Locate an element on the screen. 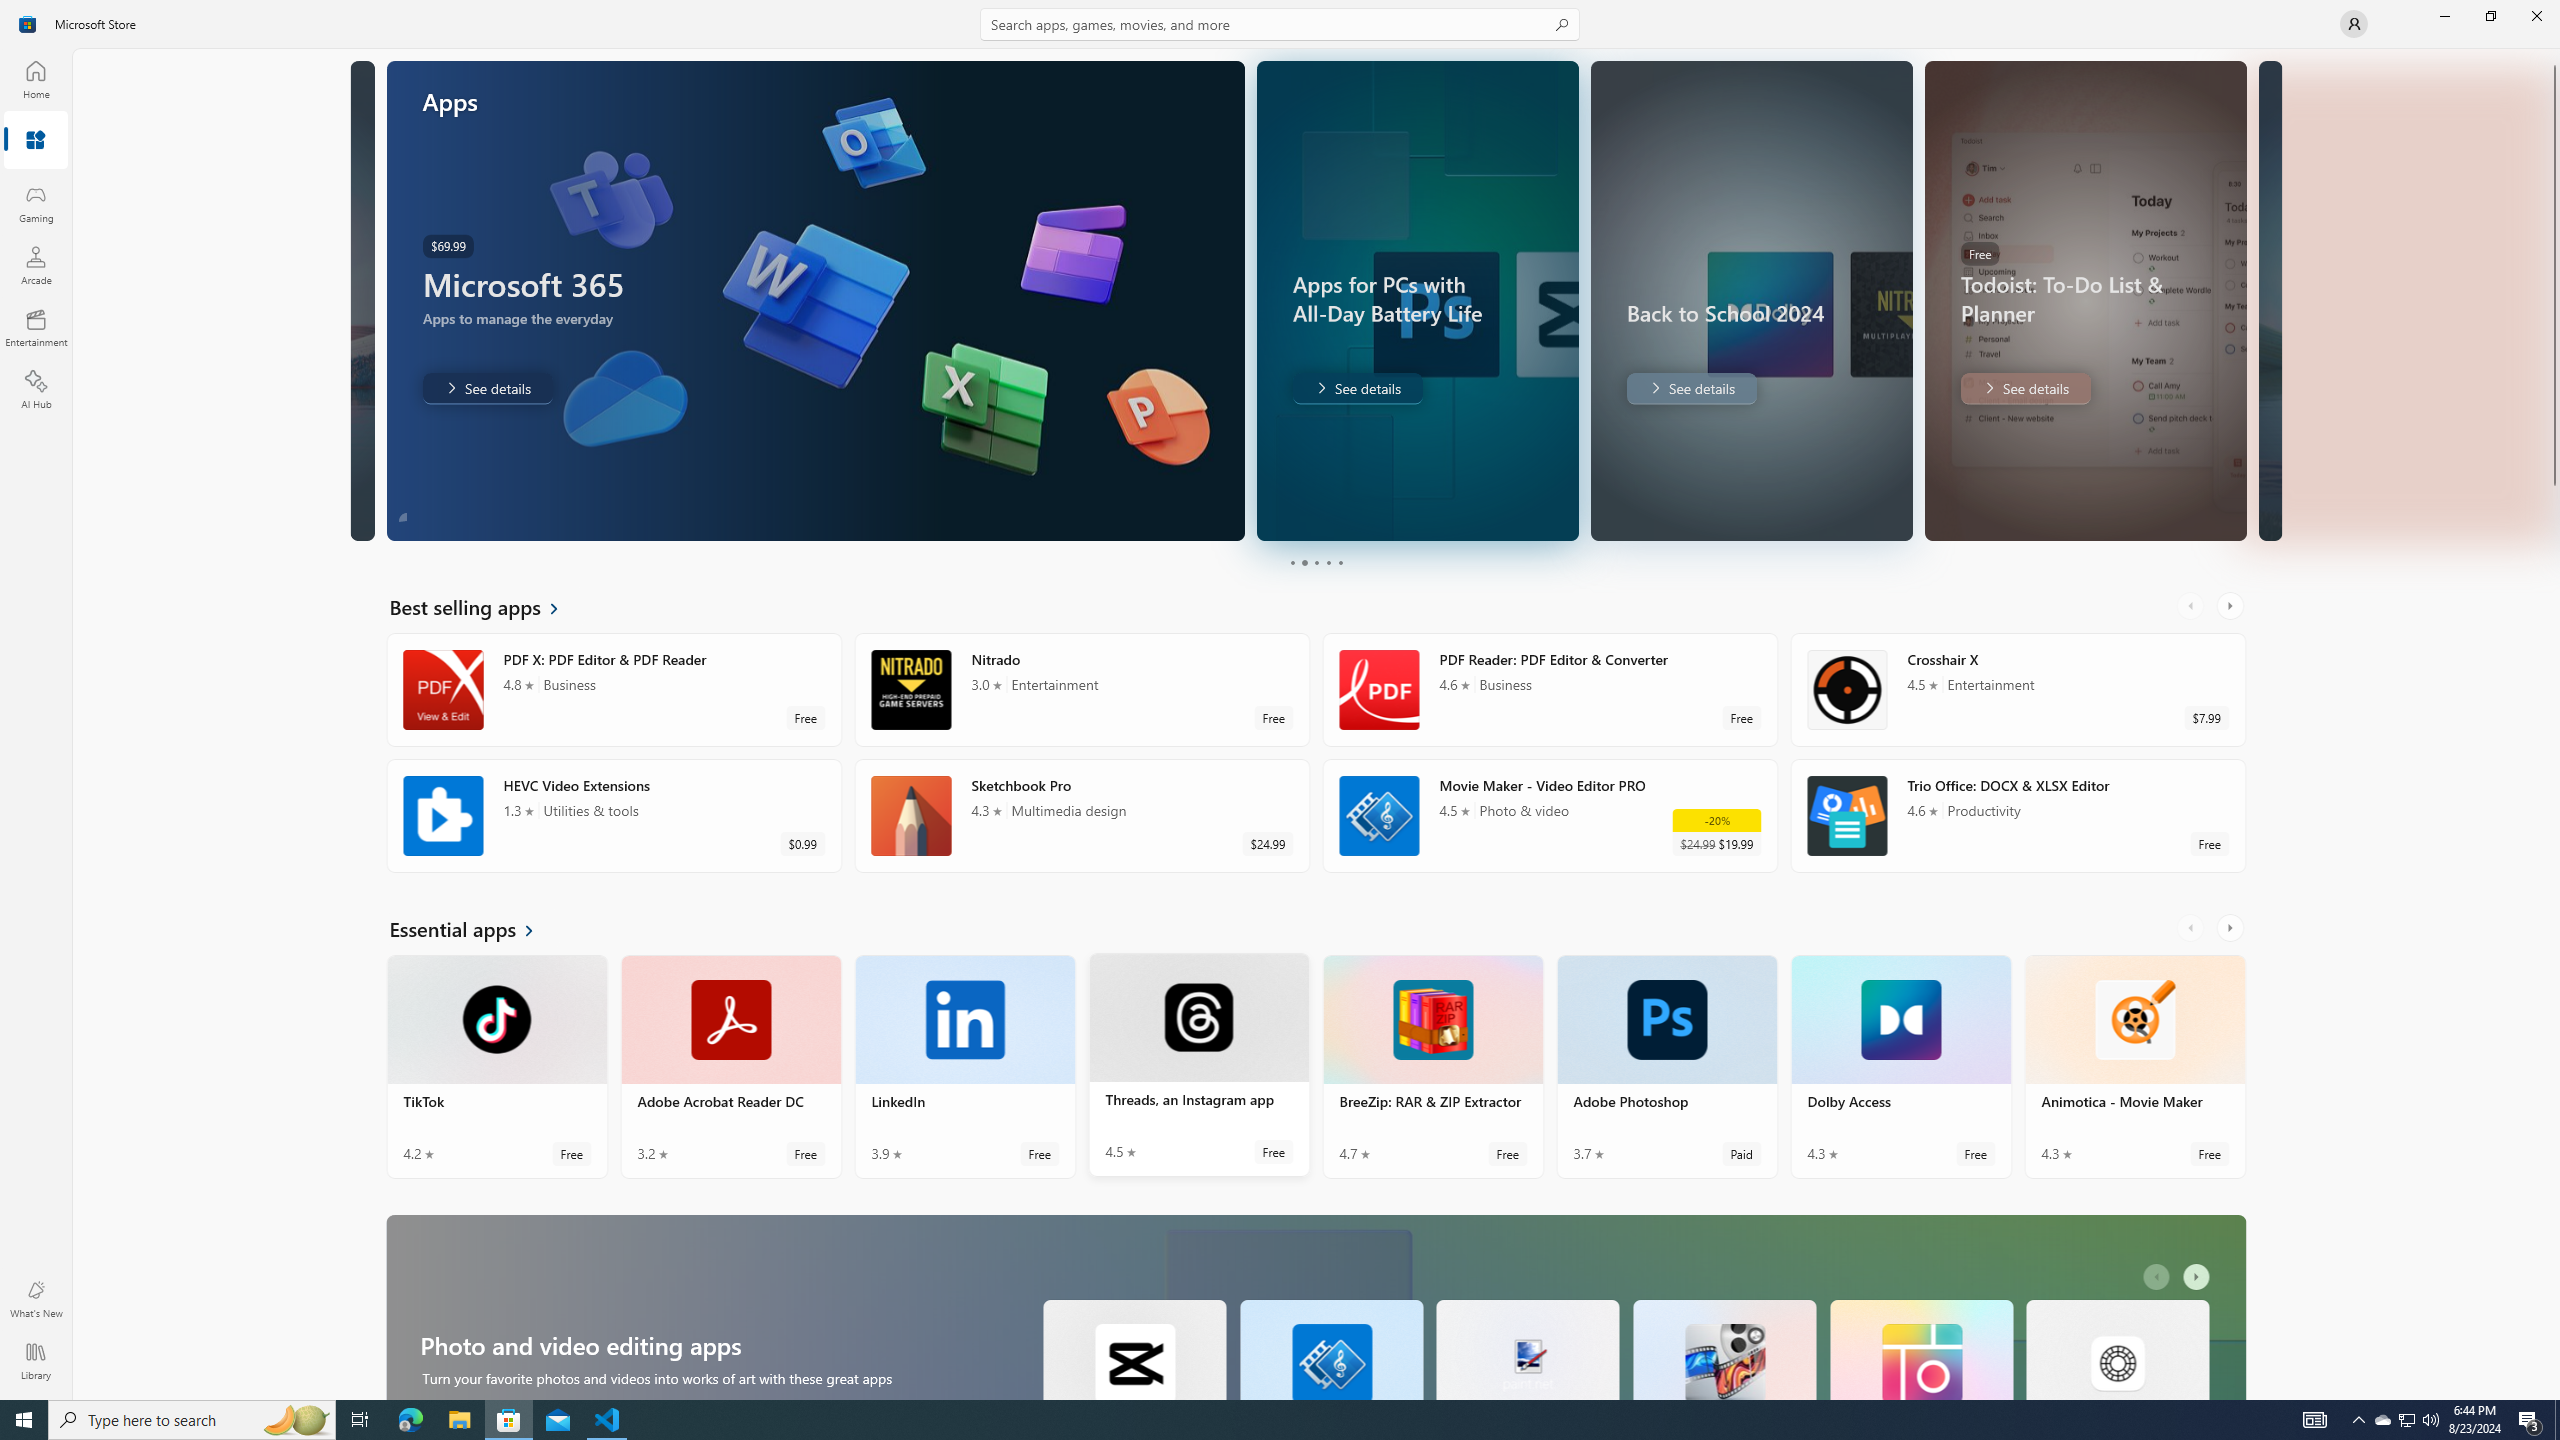 The height and width of the screenshot is (1440, 2560). Class: Image is located at coordinates (28, 24).